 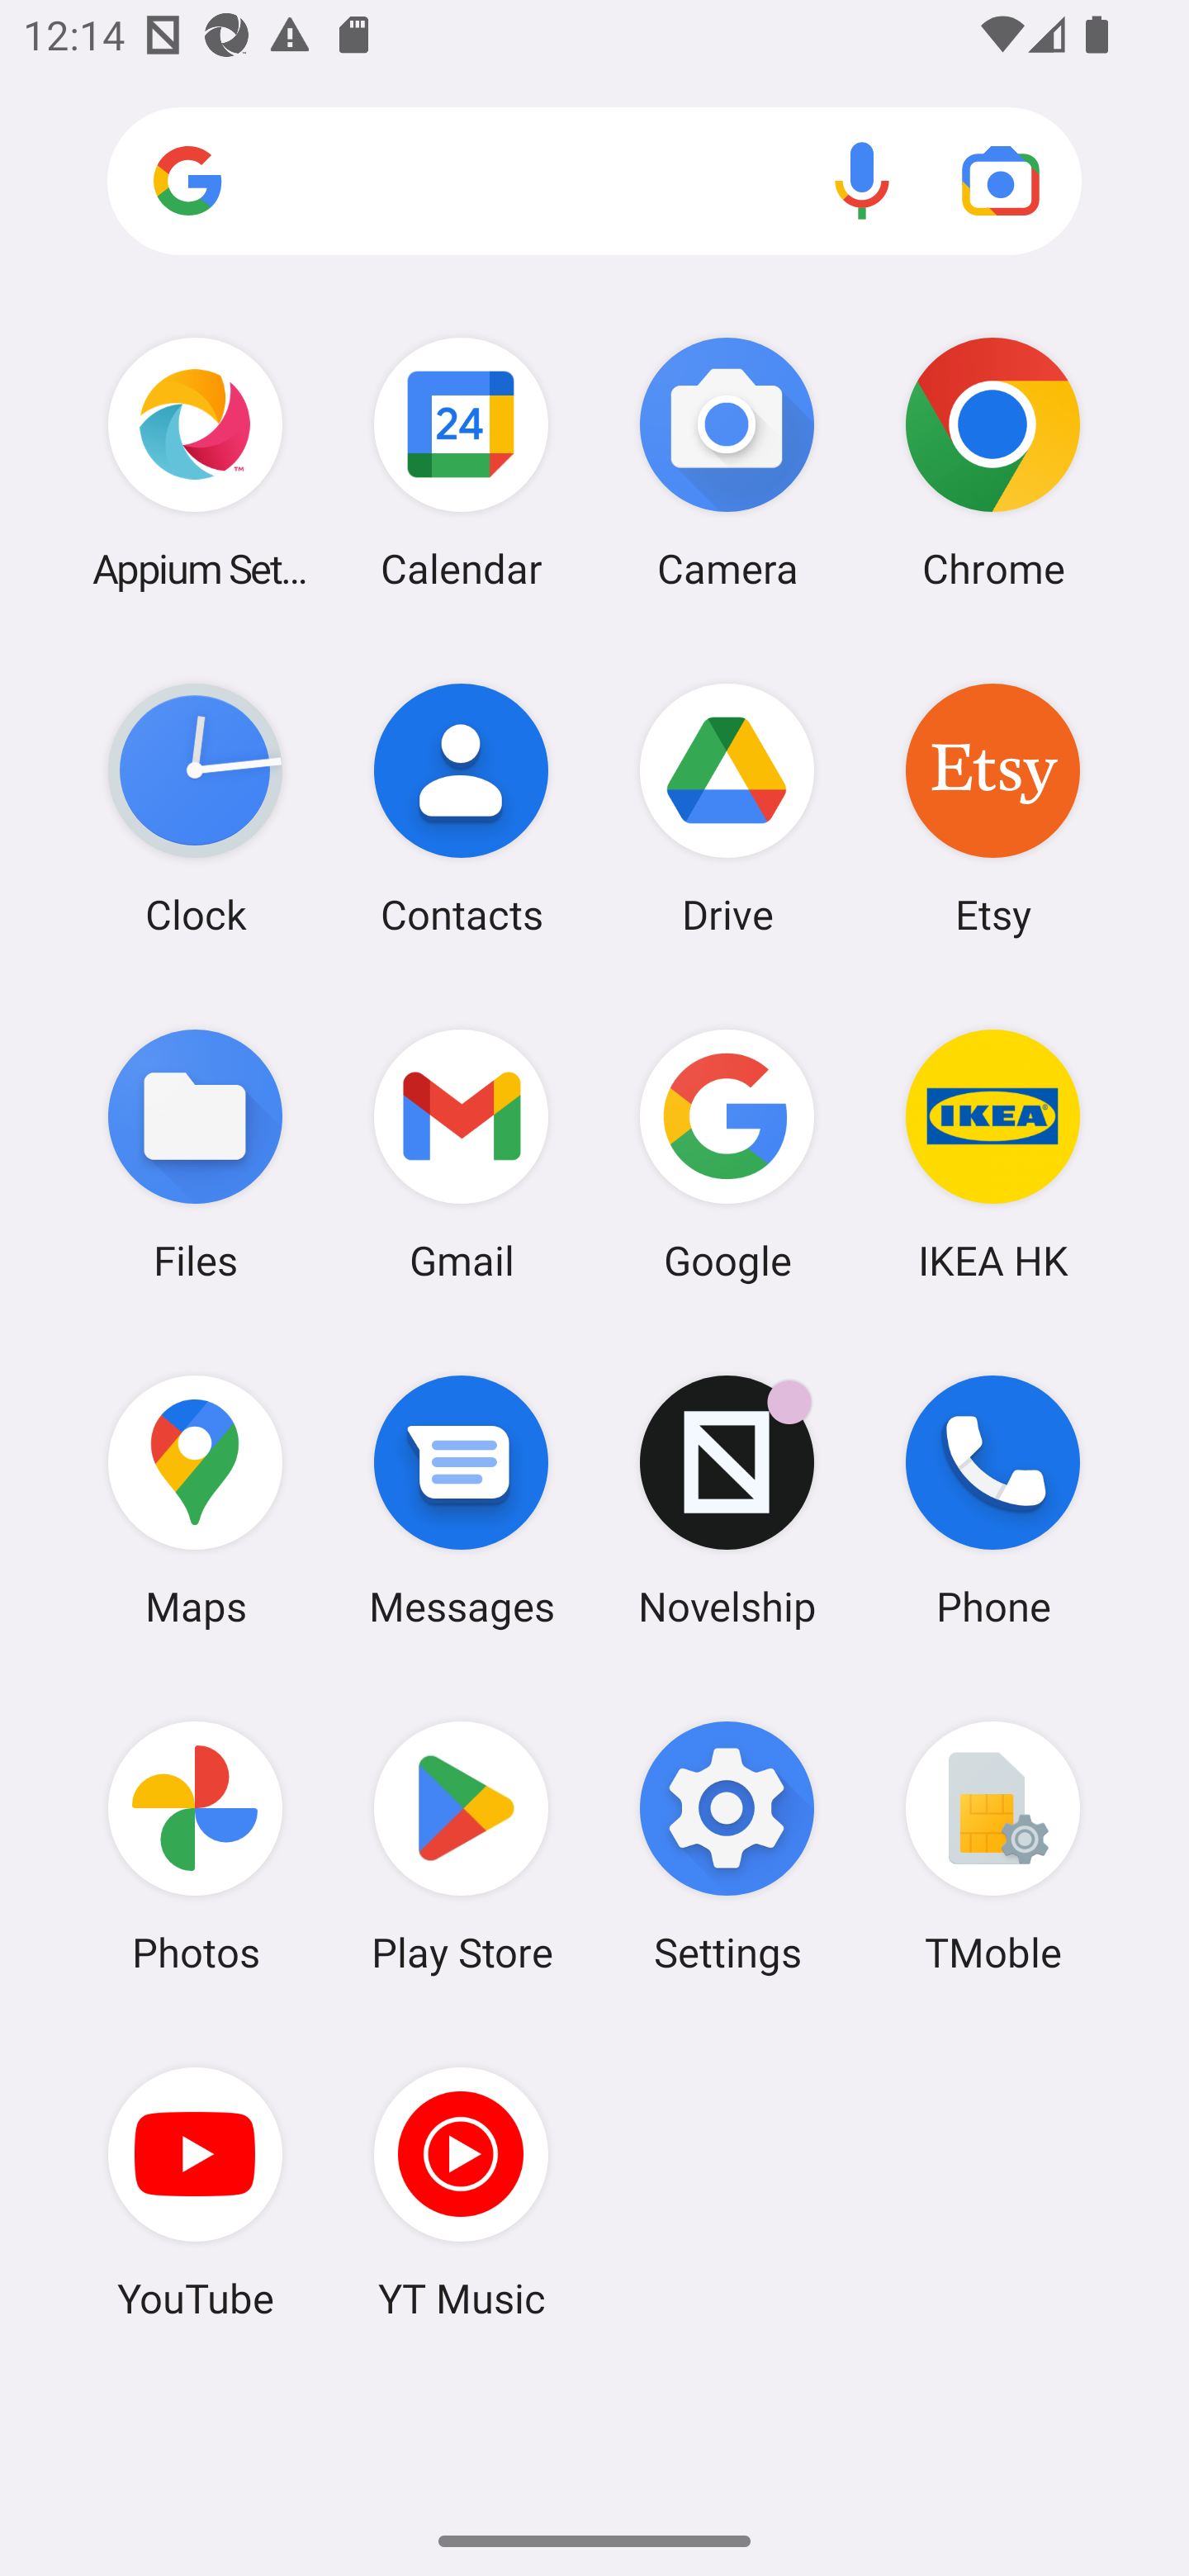 I want to click on Maps, so click(x=195, y=1500).